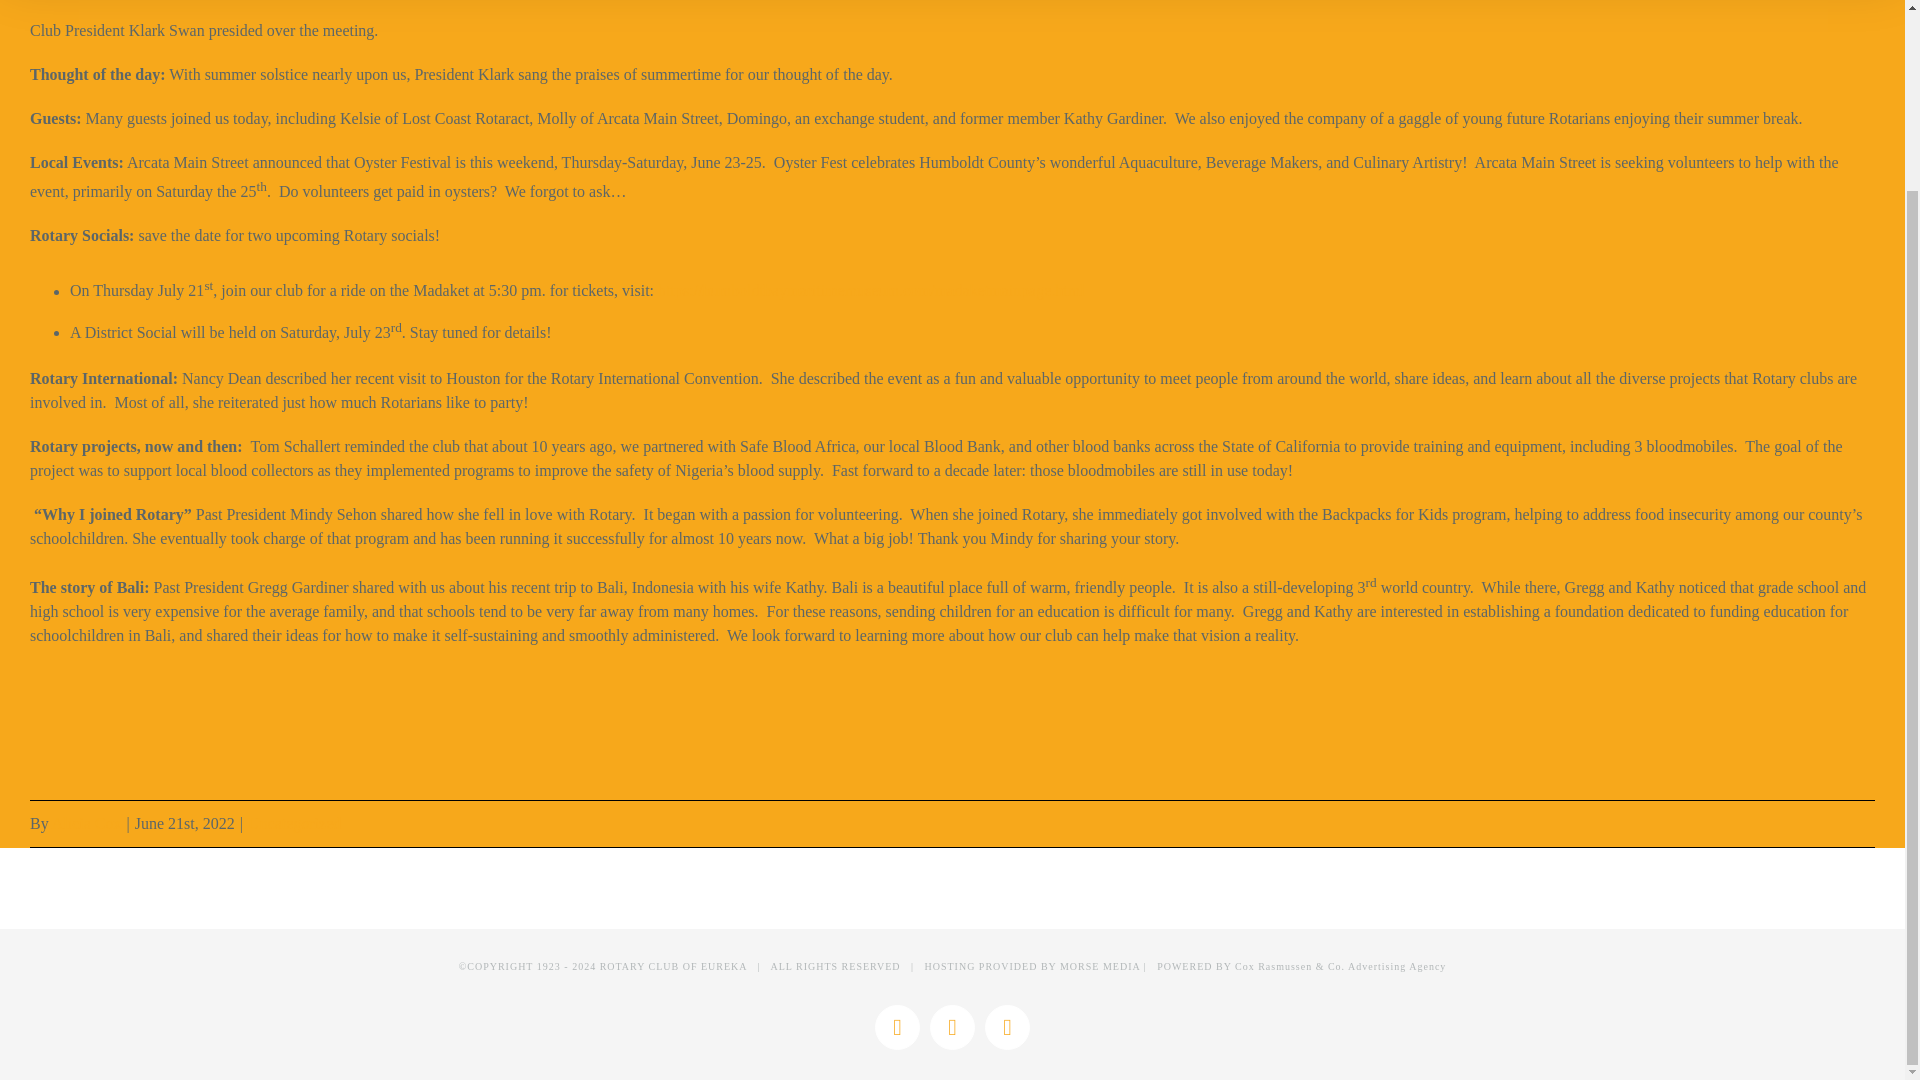 This screenshot has width=1920, height=1080. I want to click on Instagram, so click(952, 1027).